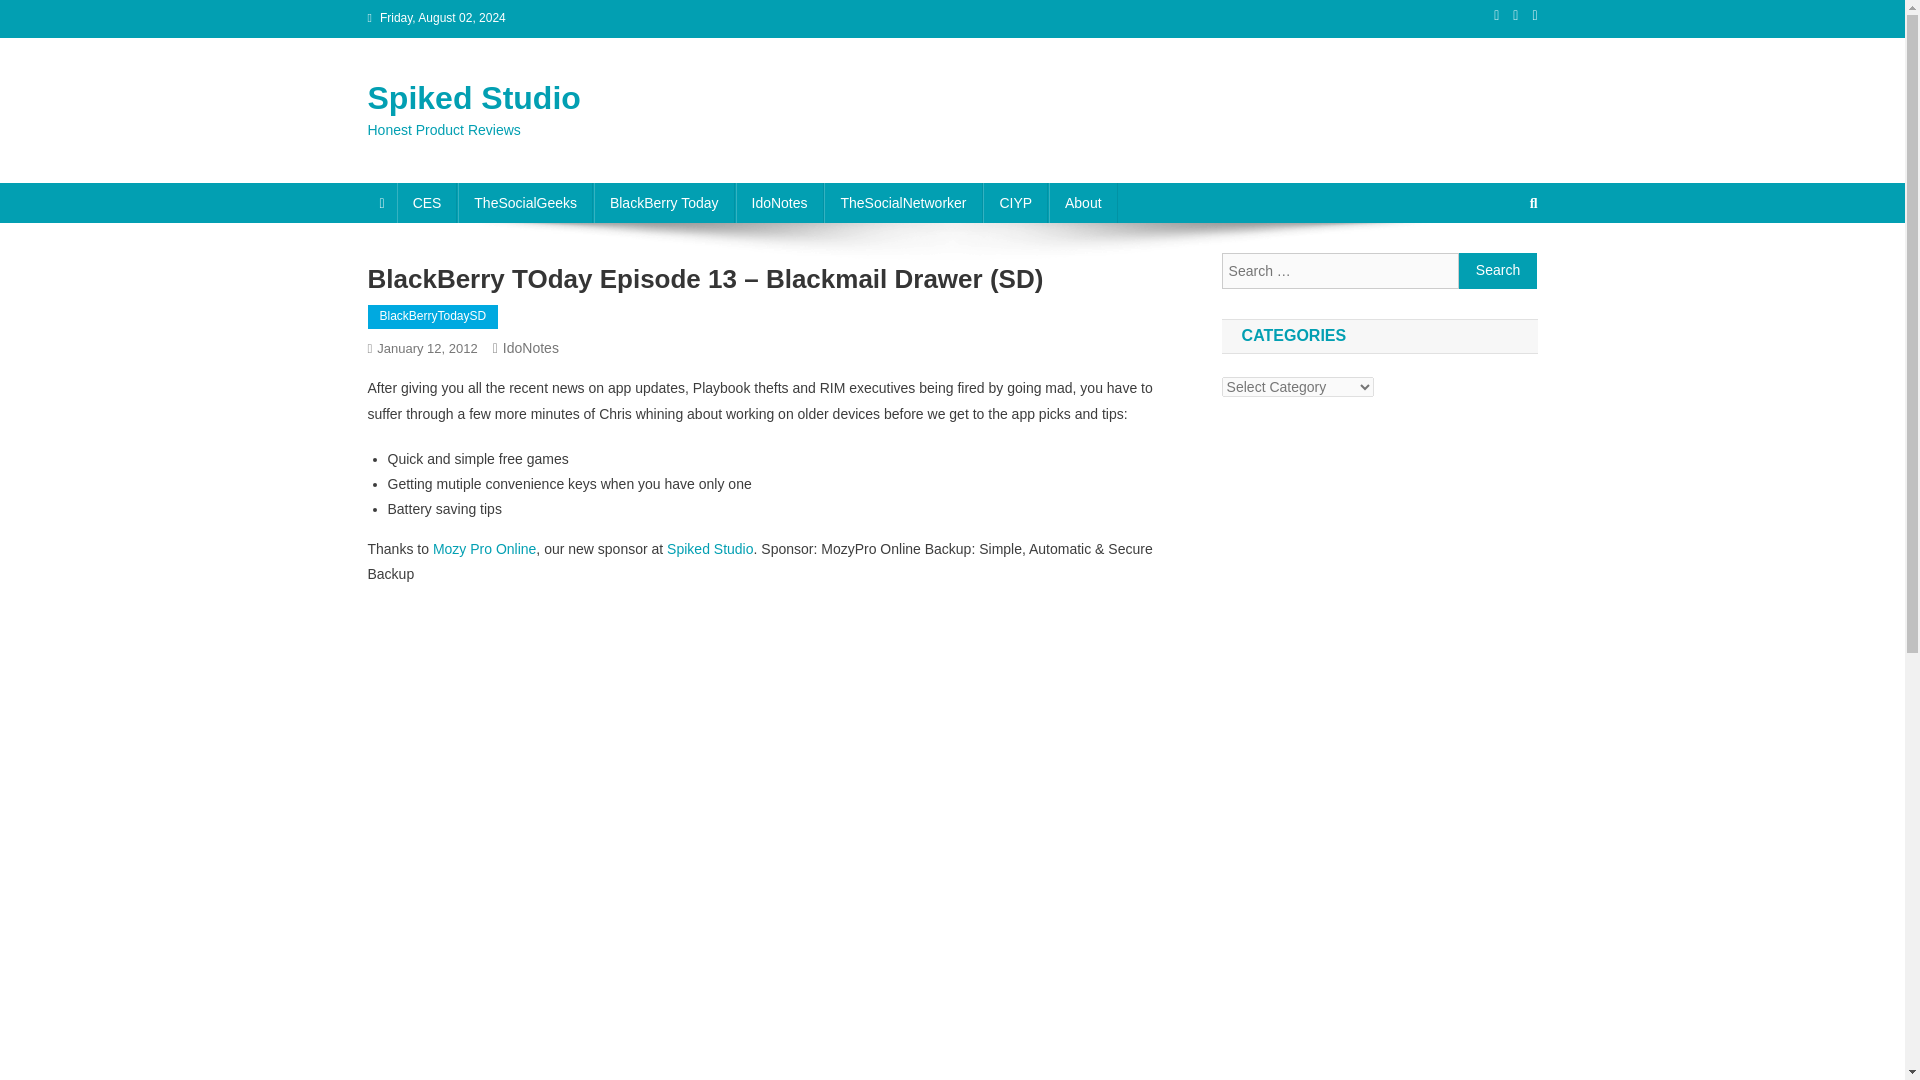 The height and width of the screenshot is (1080, 1920). What do you see at coordinates (902, 202) in the screenshot?
I see `TheSocialNetworker` at bounding box center [902, 202].